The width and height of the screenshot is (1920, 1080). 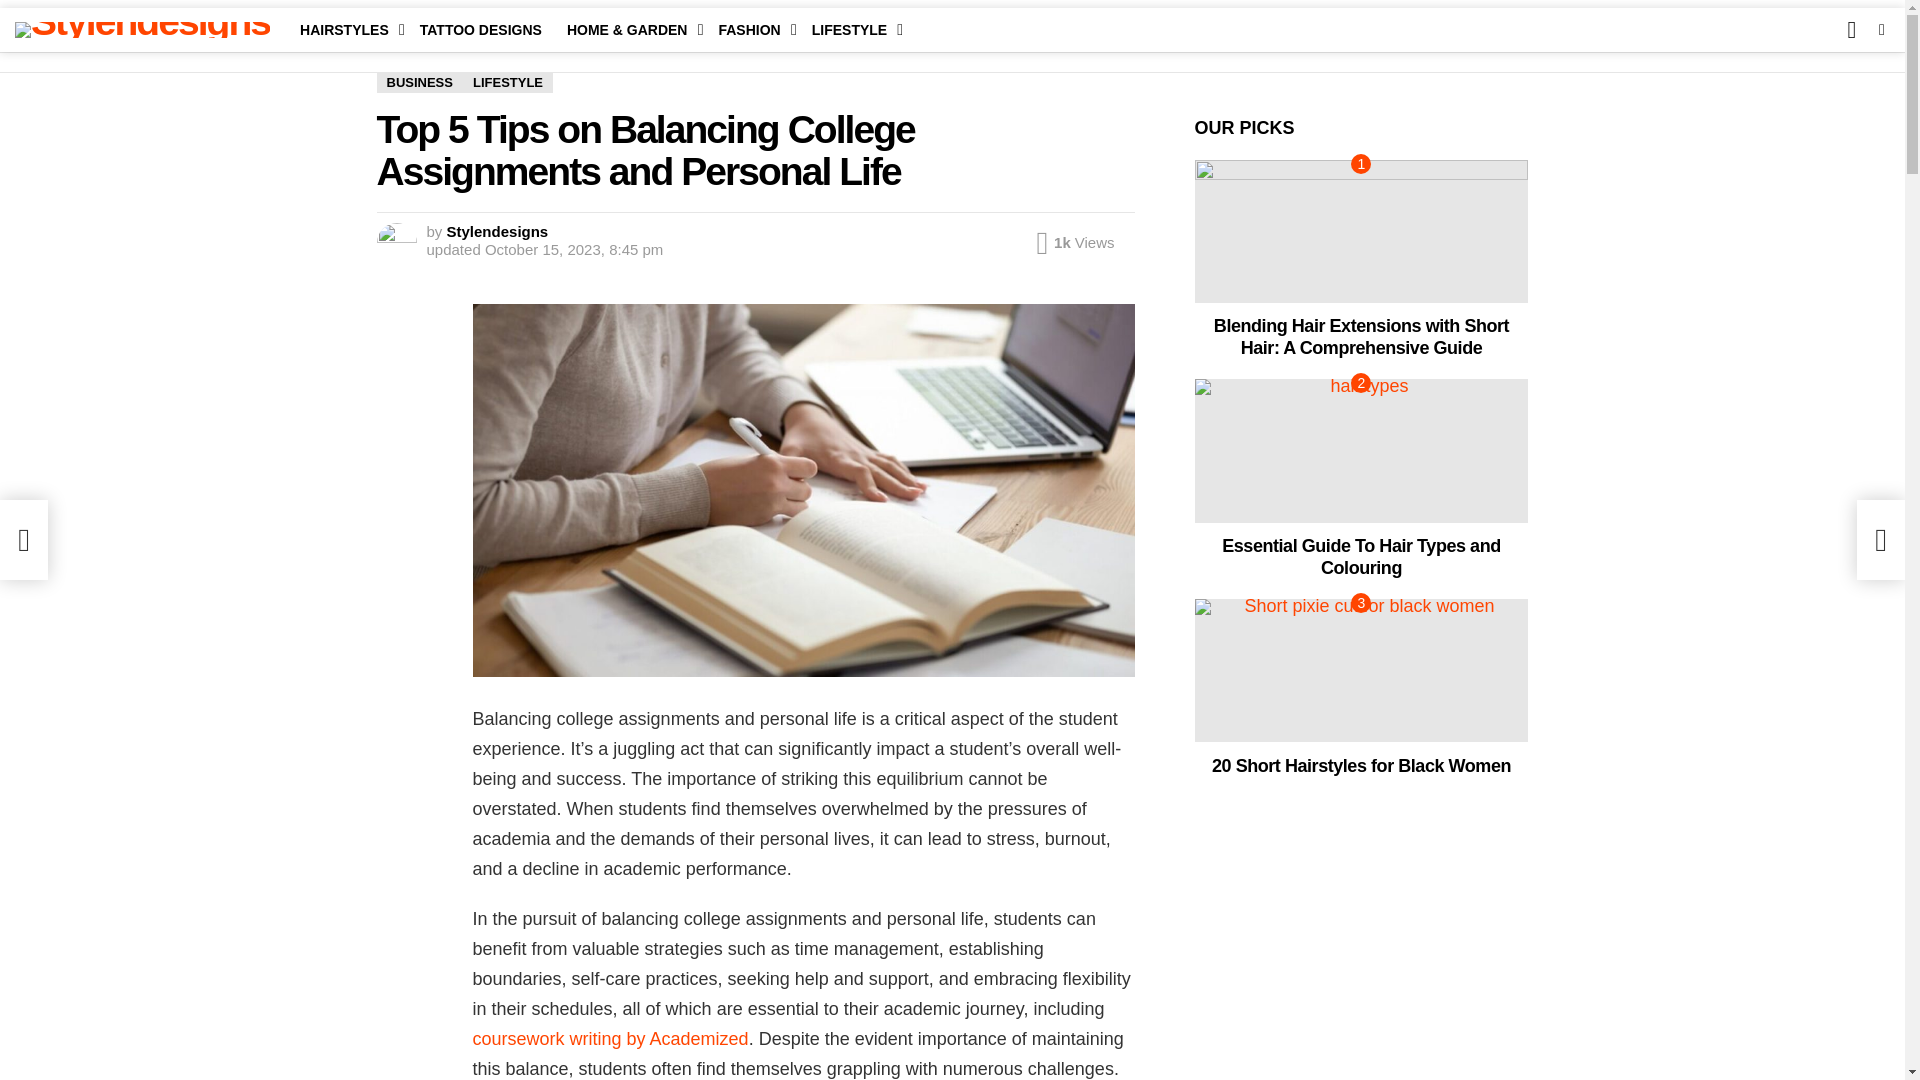 What do you see at coordinates (419, 82) in the screenshot?
I see `BUSINESS` at bounding box center [419, 82].